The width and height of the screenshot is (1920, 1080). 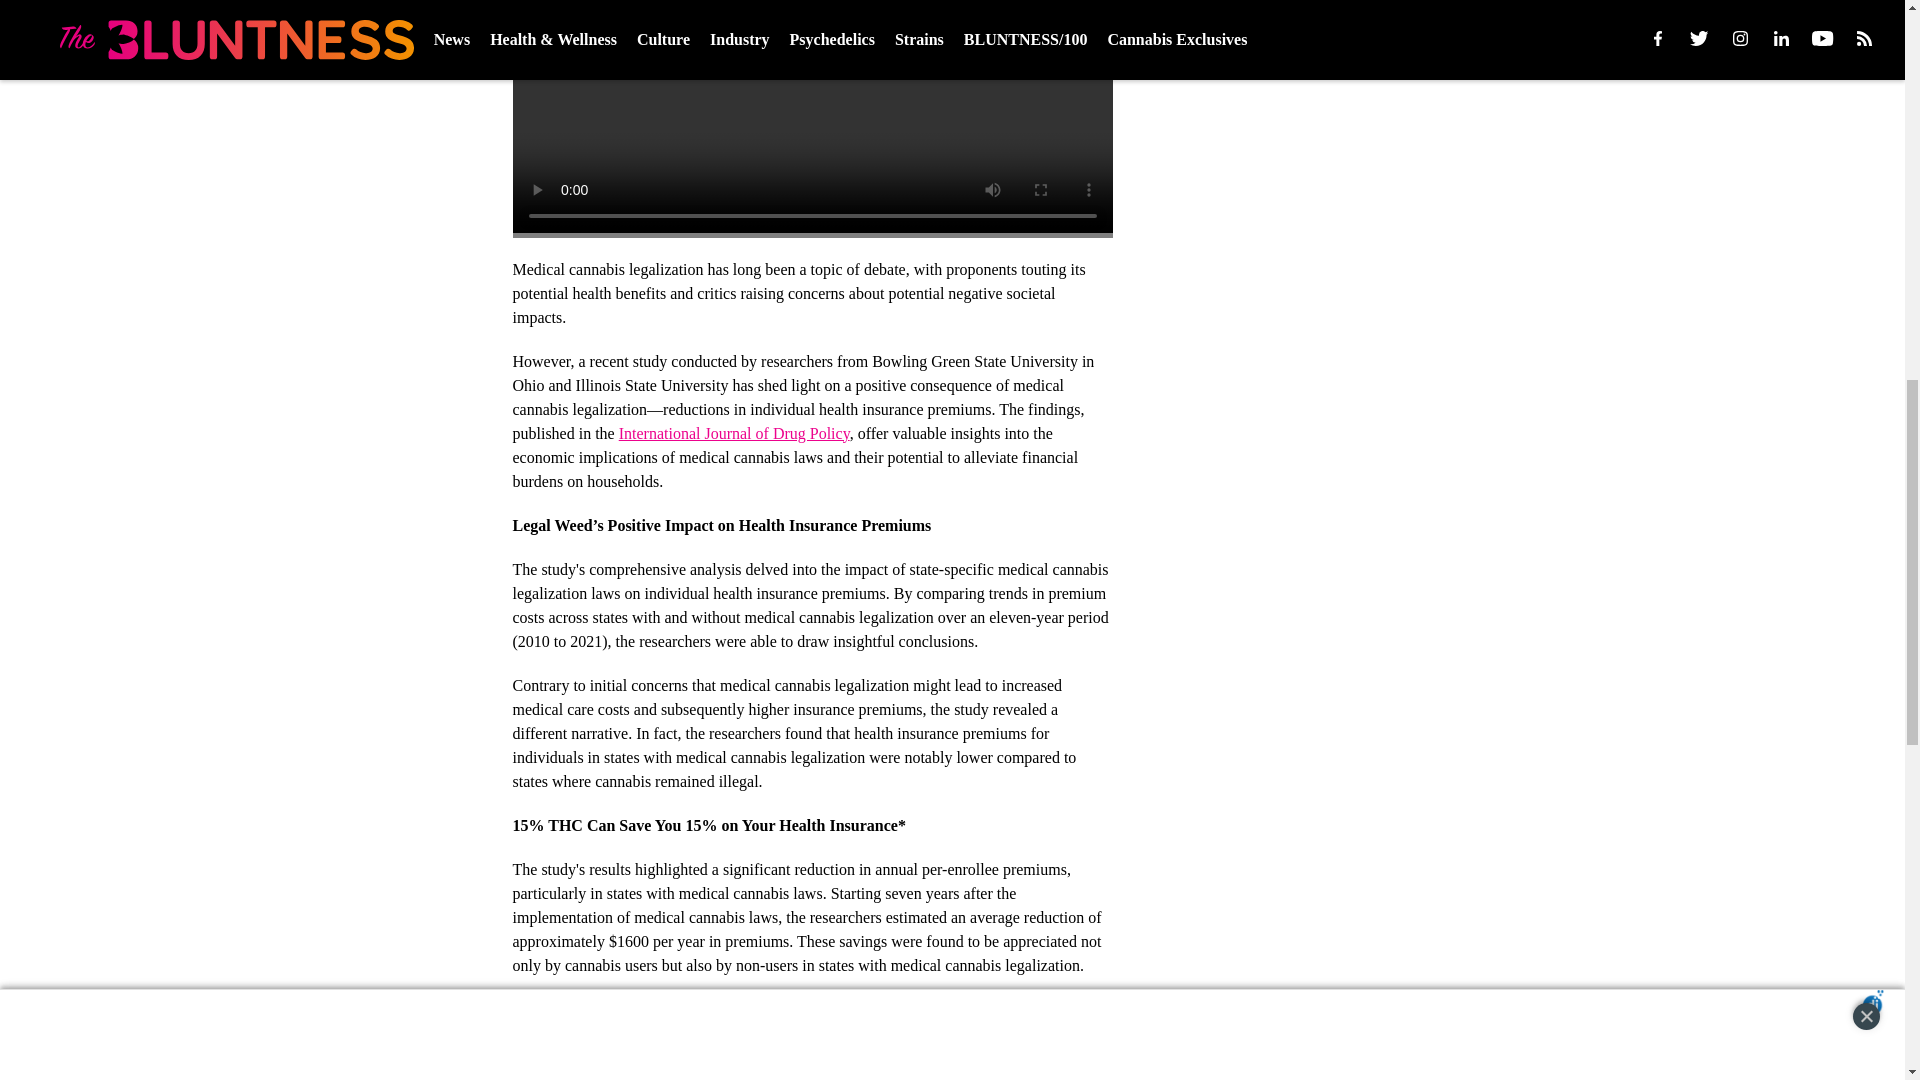 What do you see at coordinates (734, 432) in the screenshot?
I see `International Journal of Drug Policy` at bounding box center [734, 432].